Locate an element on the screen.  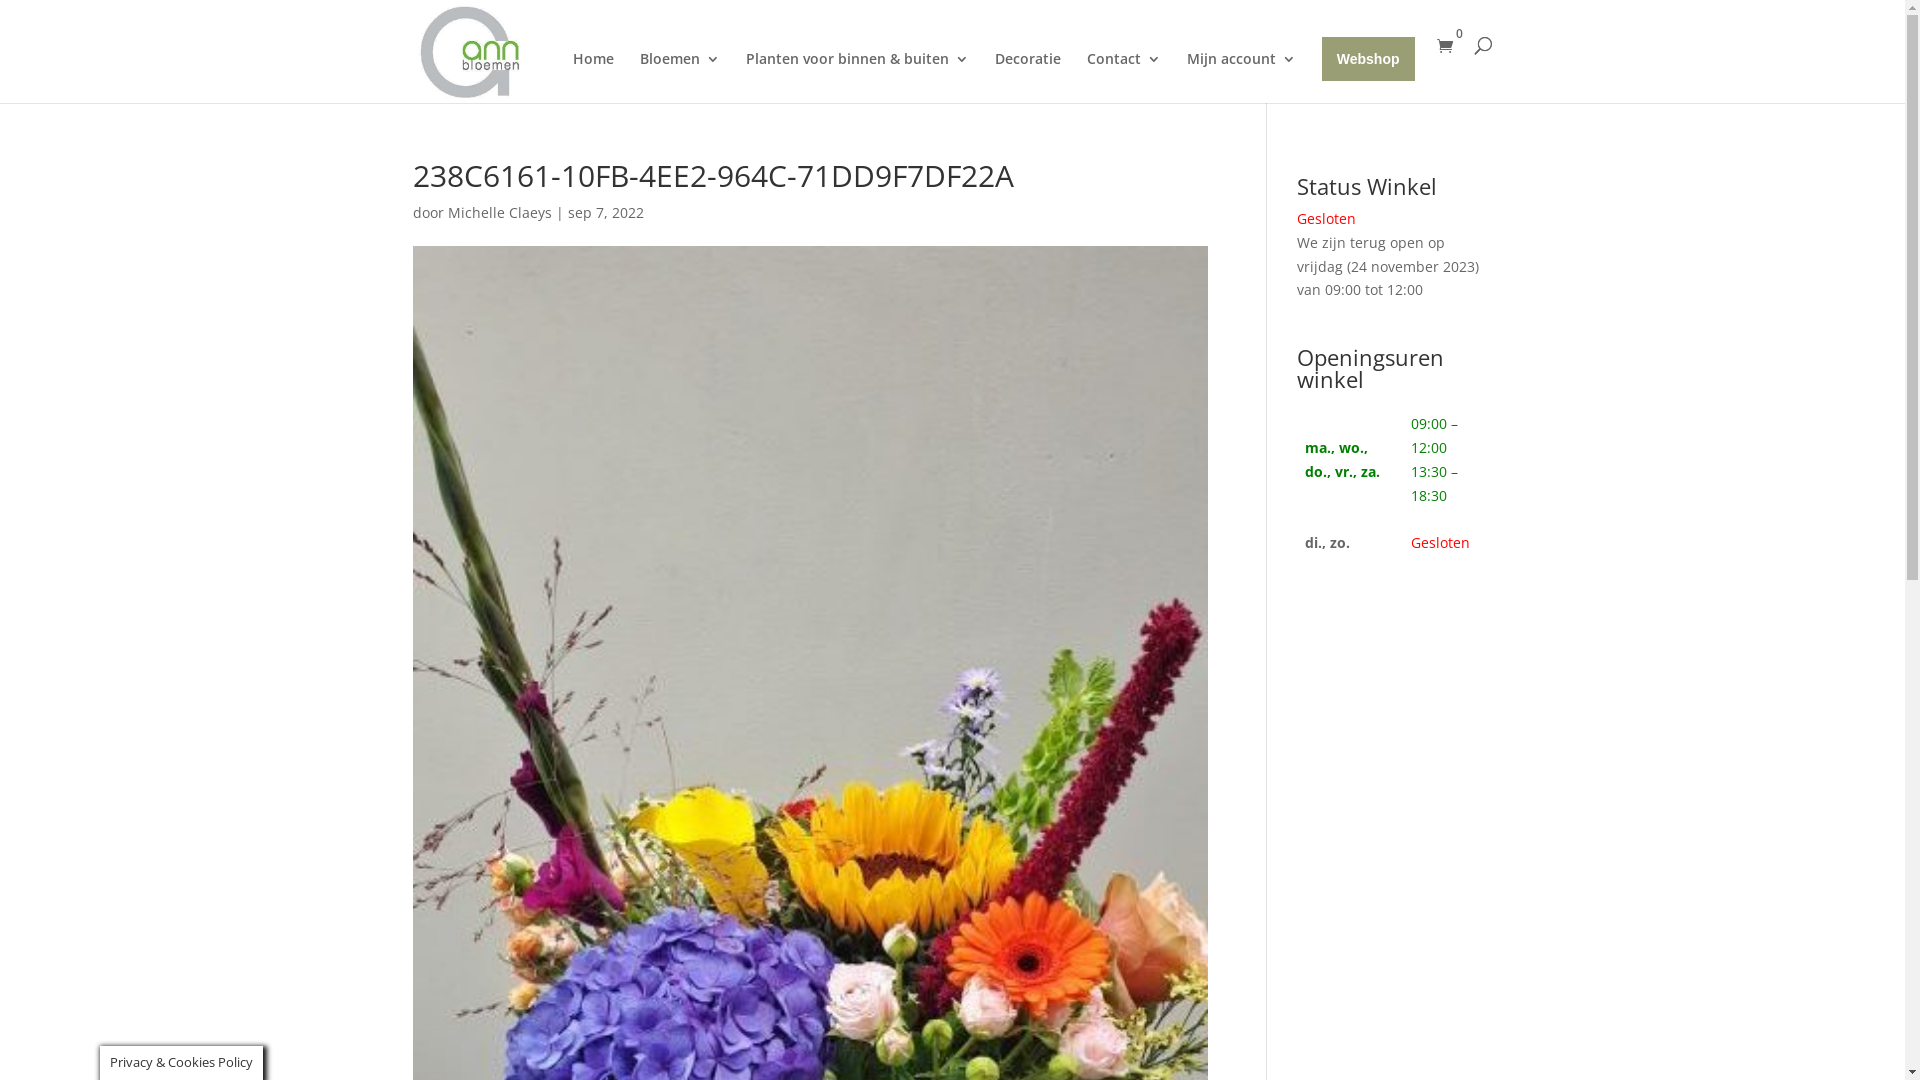
Home is located at coordinates (594, 78).